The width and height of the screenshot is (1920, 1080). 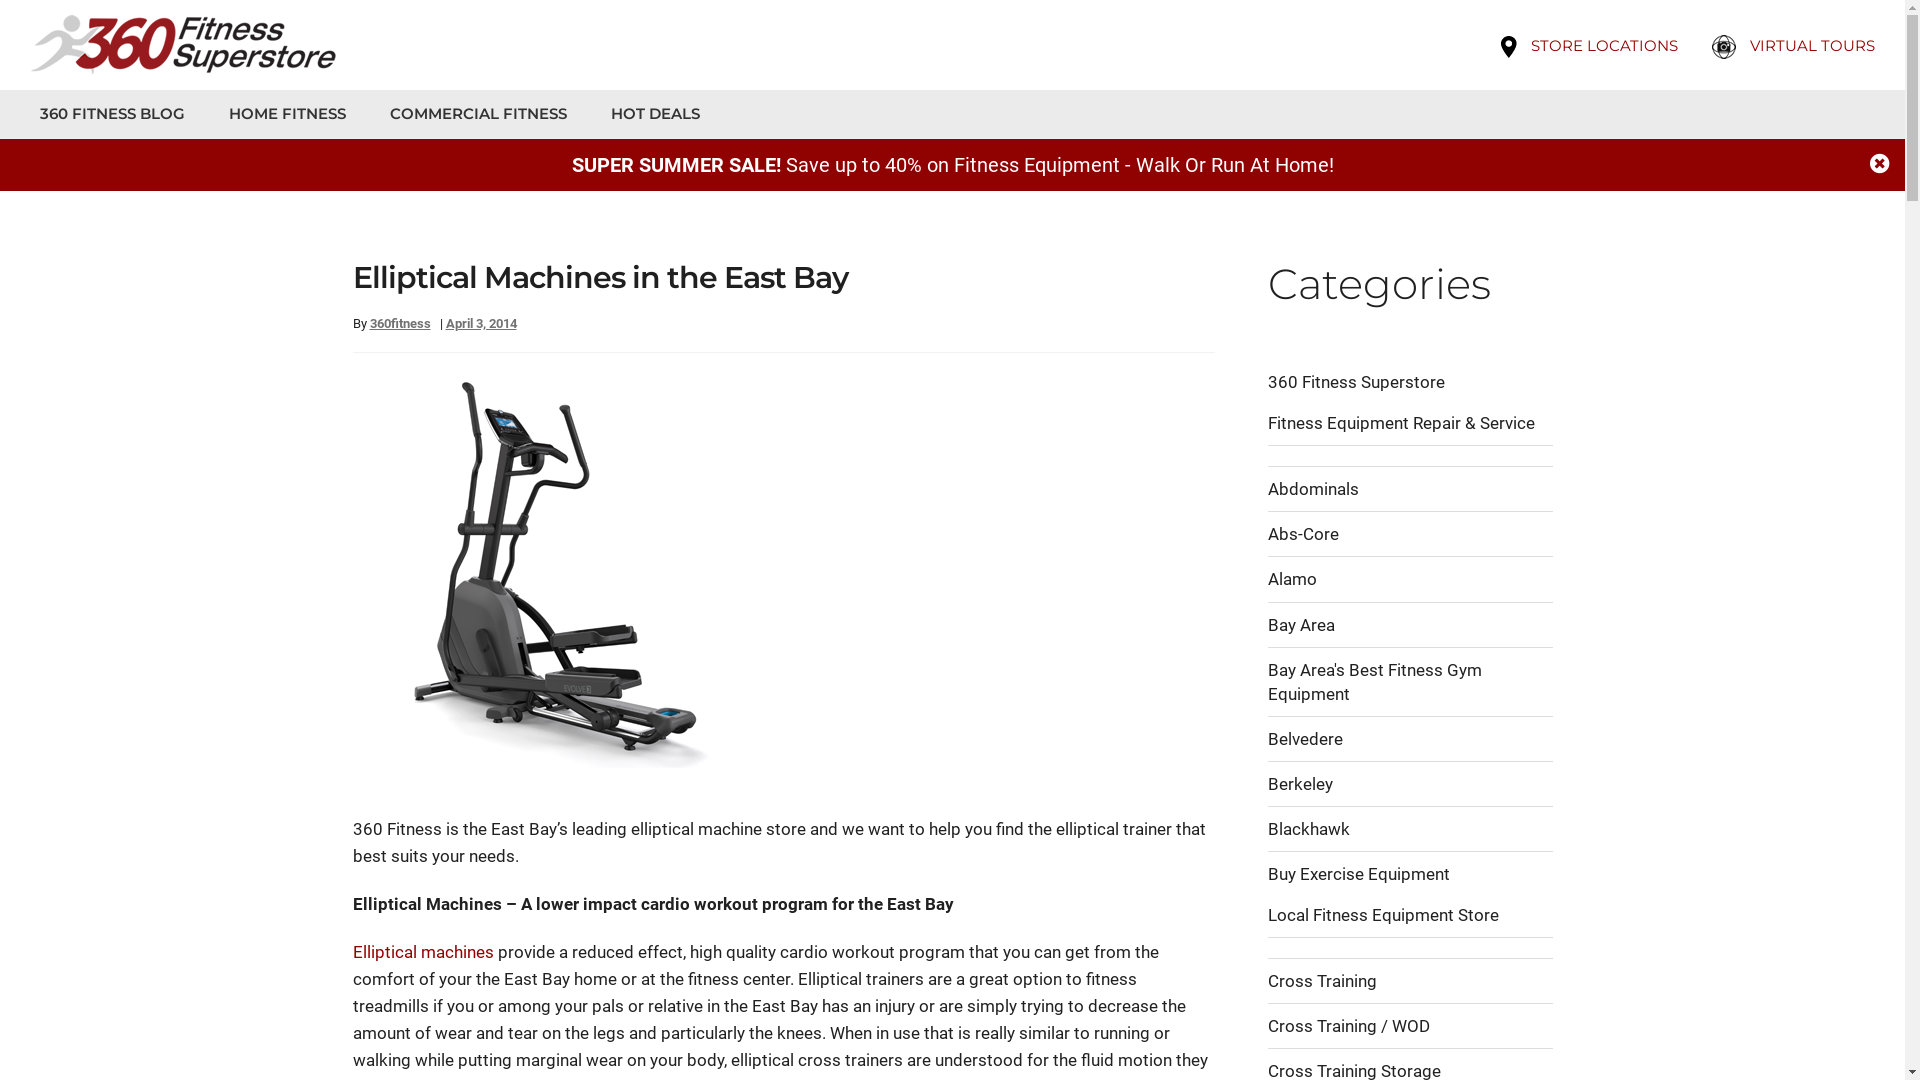 What do you see at coordinates (108, 114) in the screenshot?
I see `360 FITNESS BLOG` at bounding box center [108, 114].